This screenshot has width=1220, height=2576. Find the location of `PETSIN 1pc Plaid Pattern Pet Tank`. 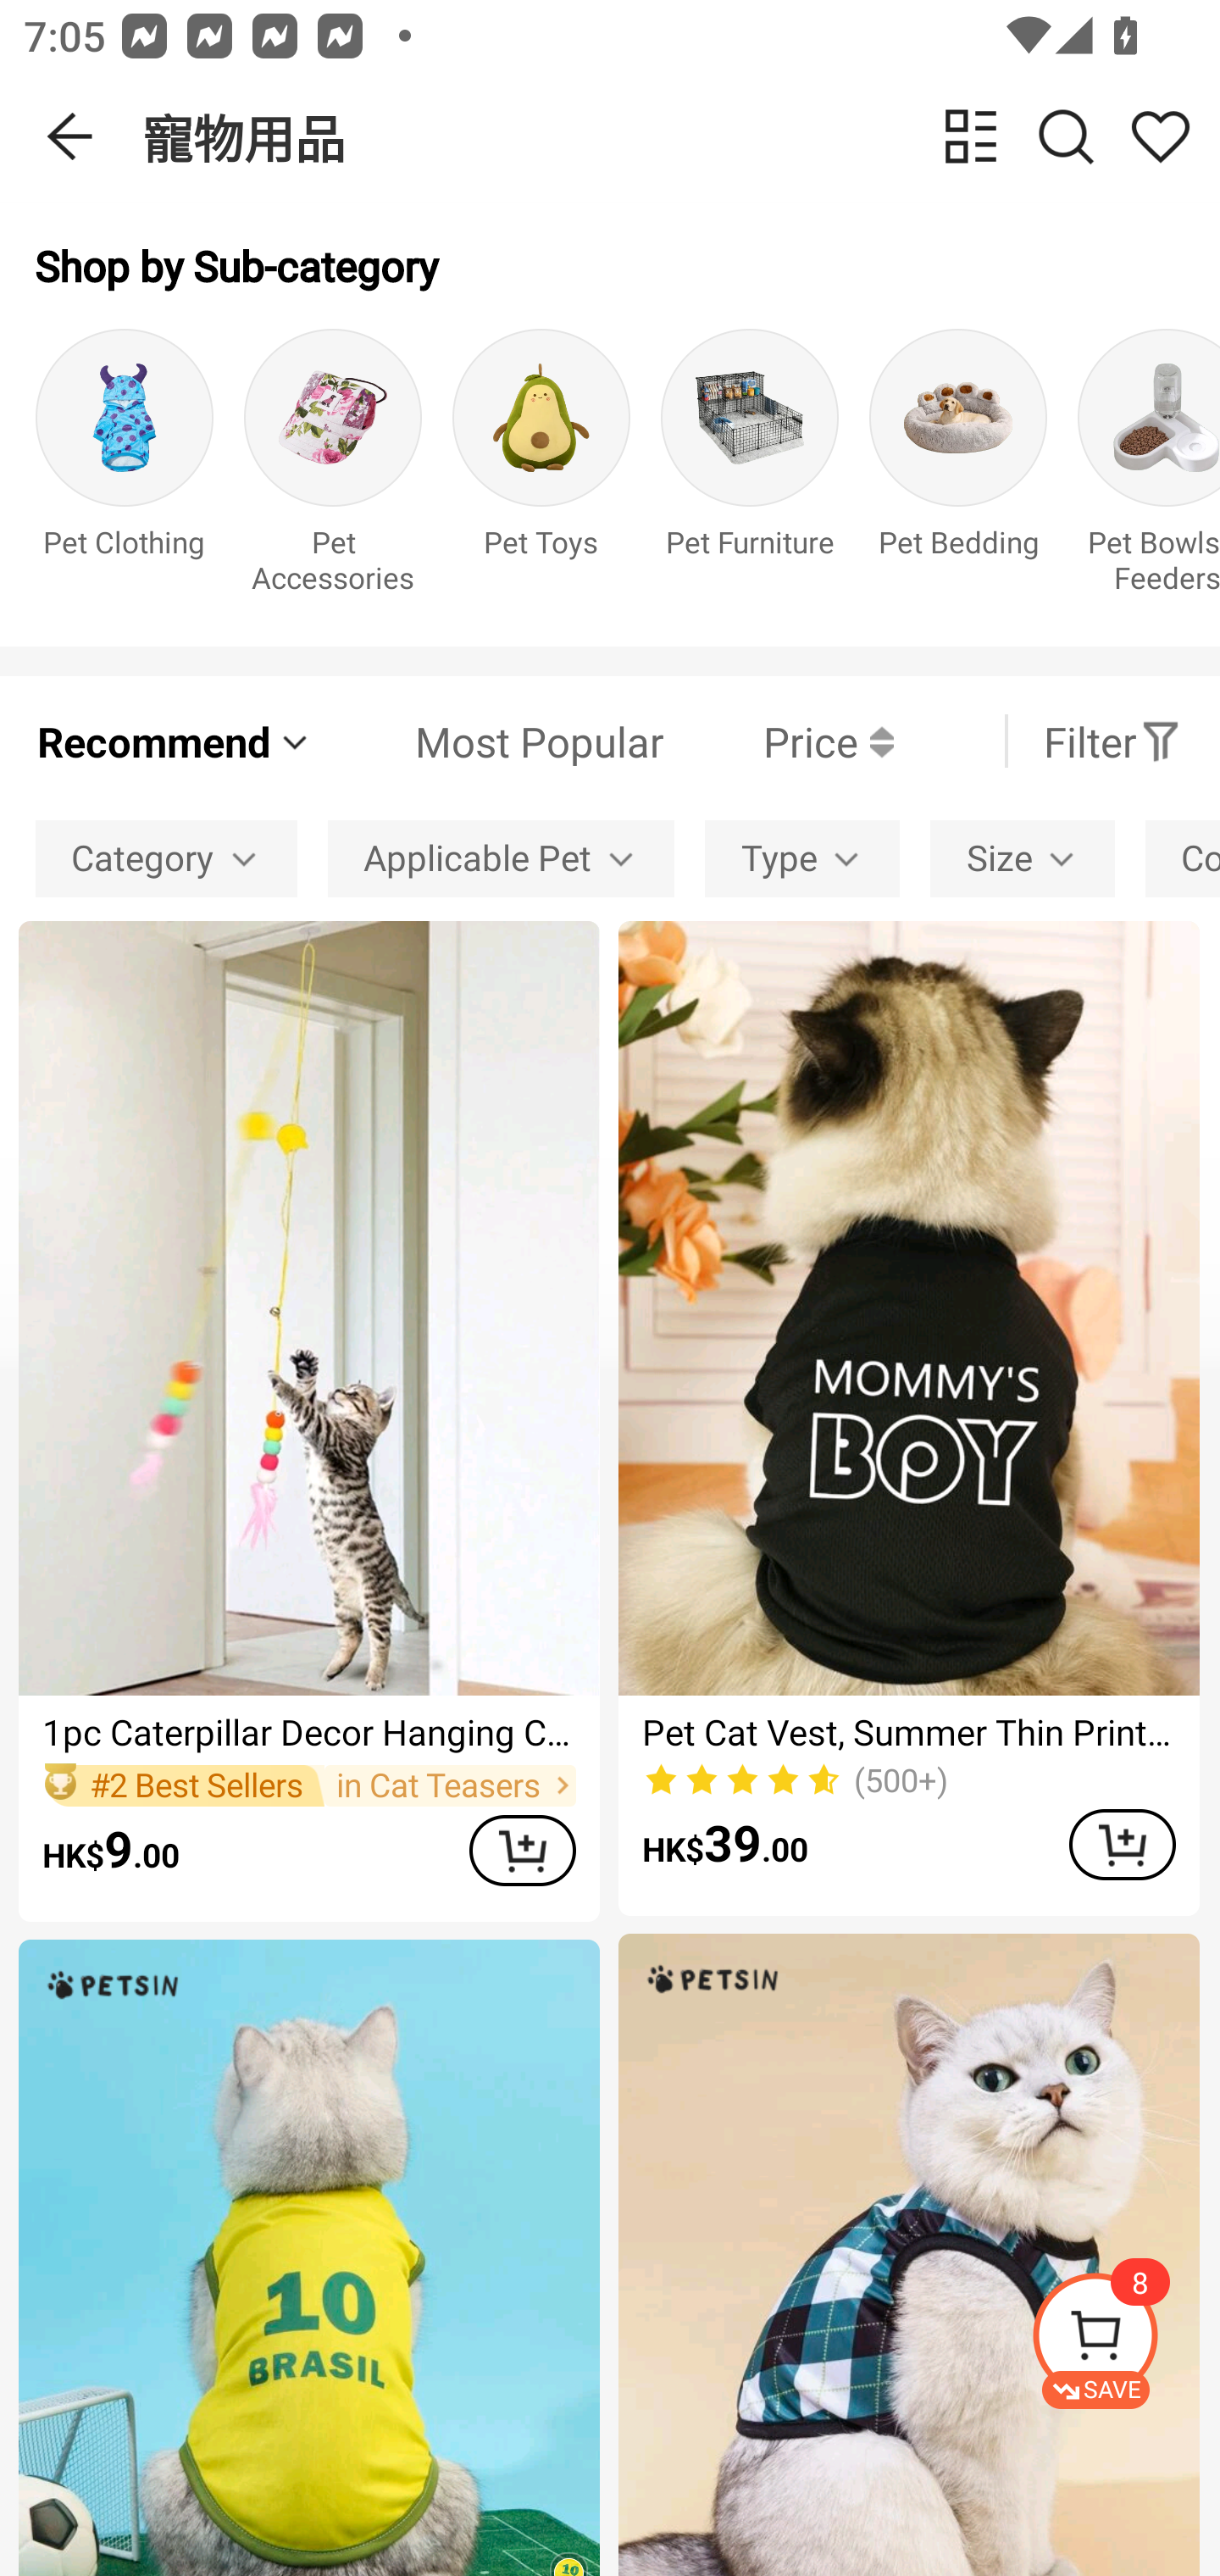

PETSIN 1pc Plaid Pattern Pet Tank is located at coordinates (908, 2256).